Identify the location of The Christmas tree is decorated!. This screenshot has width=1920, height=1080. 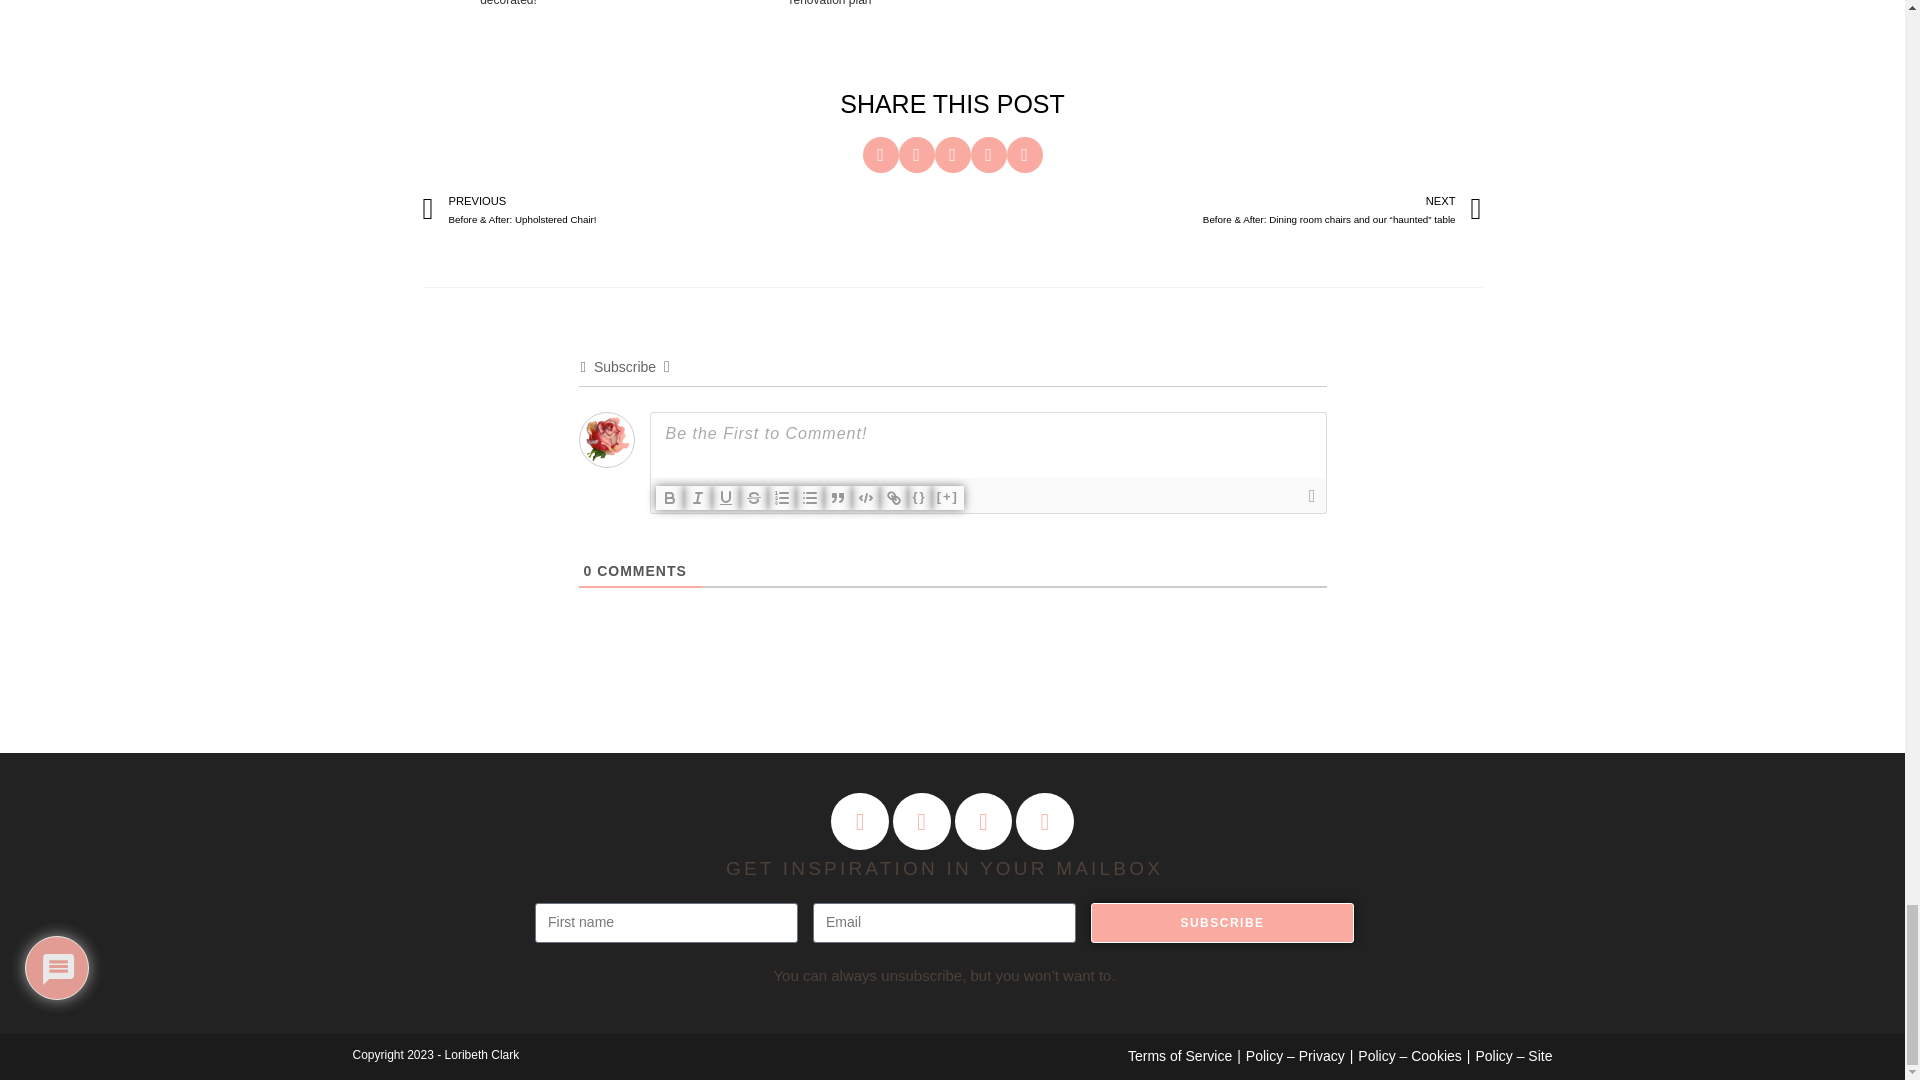
(508, 28).